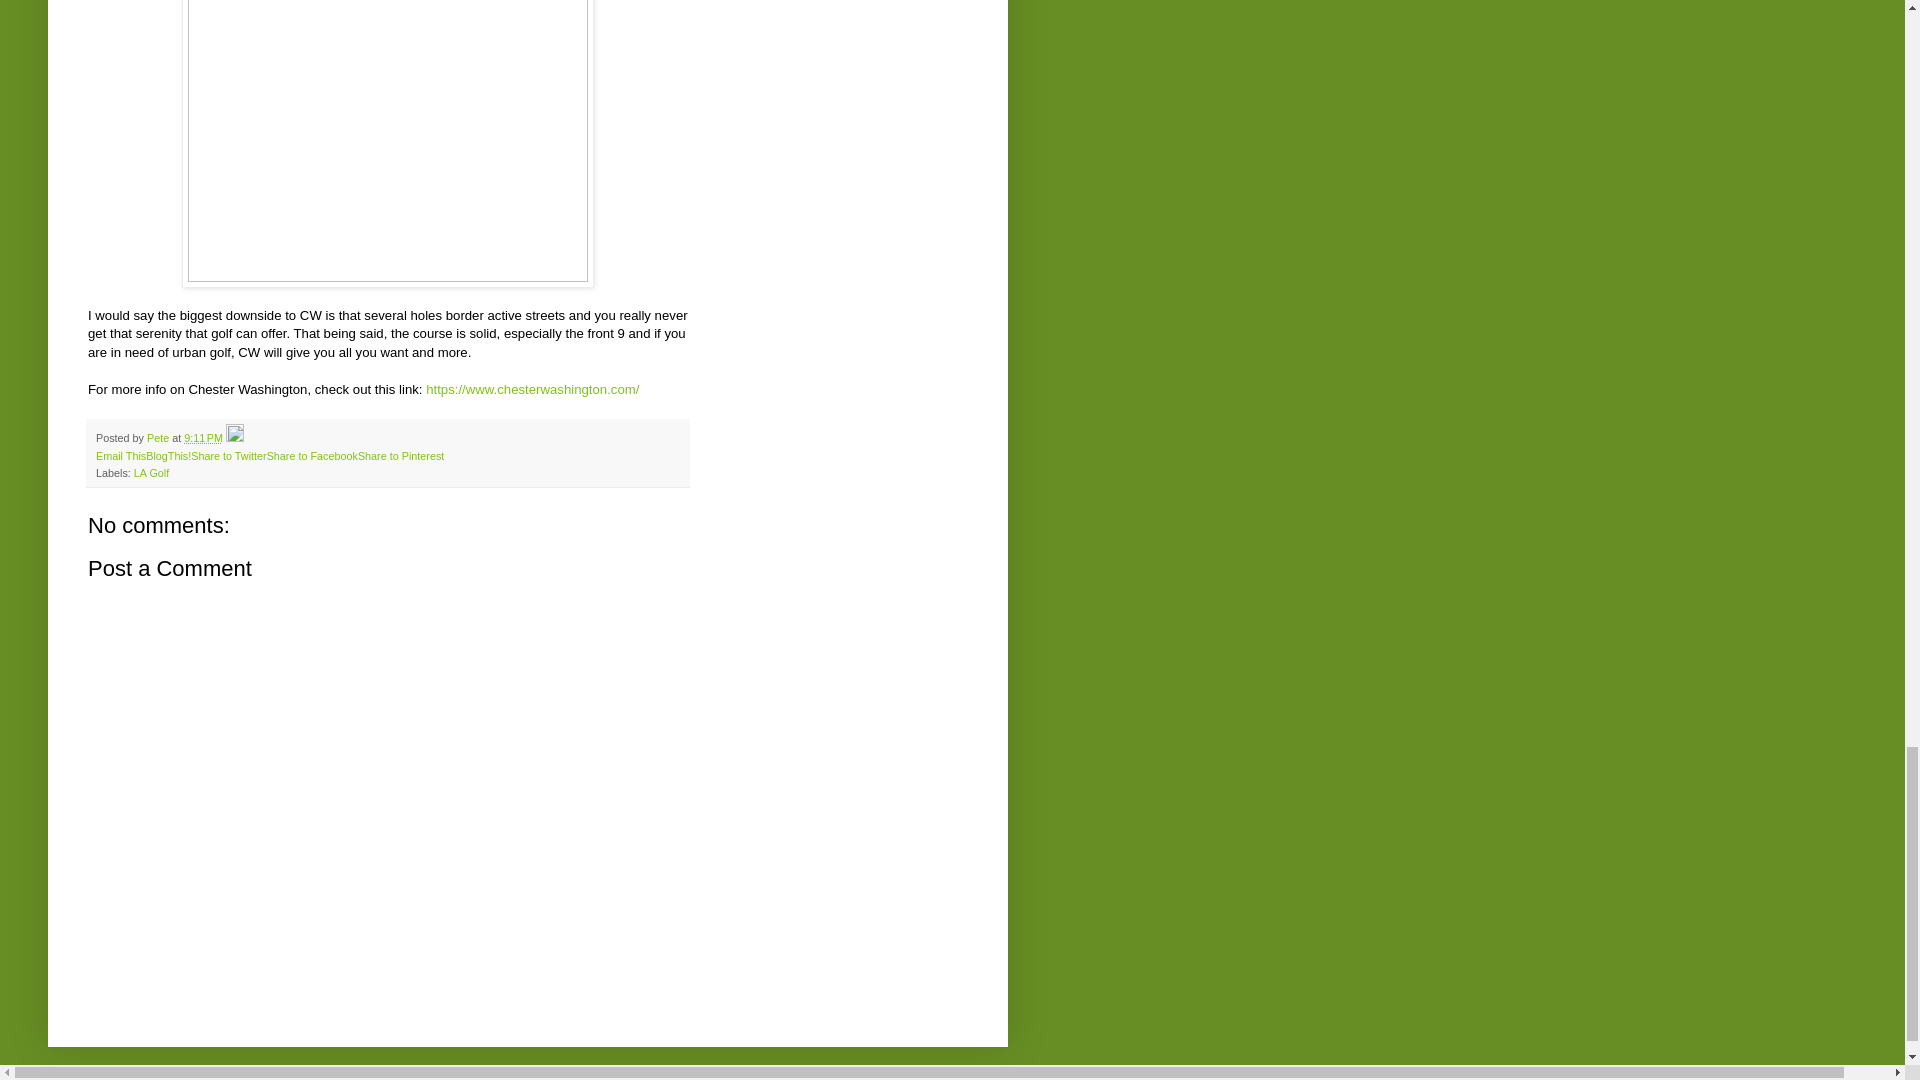 The image size is (1920, 1080). I want to click on Edit Post, so click(234, 438).